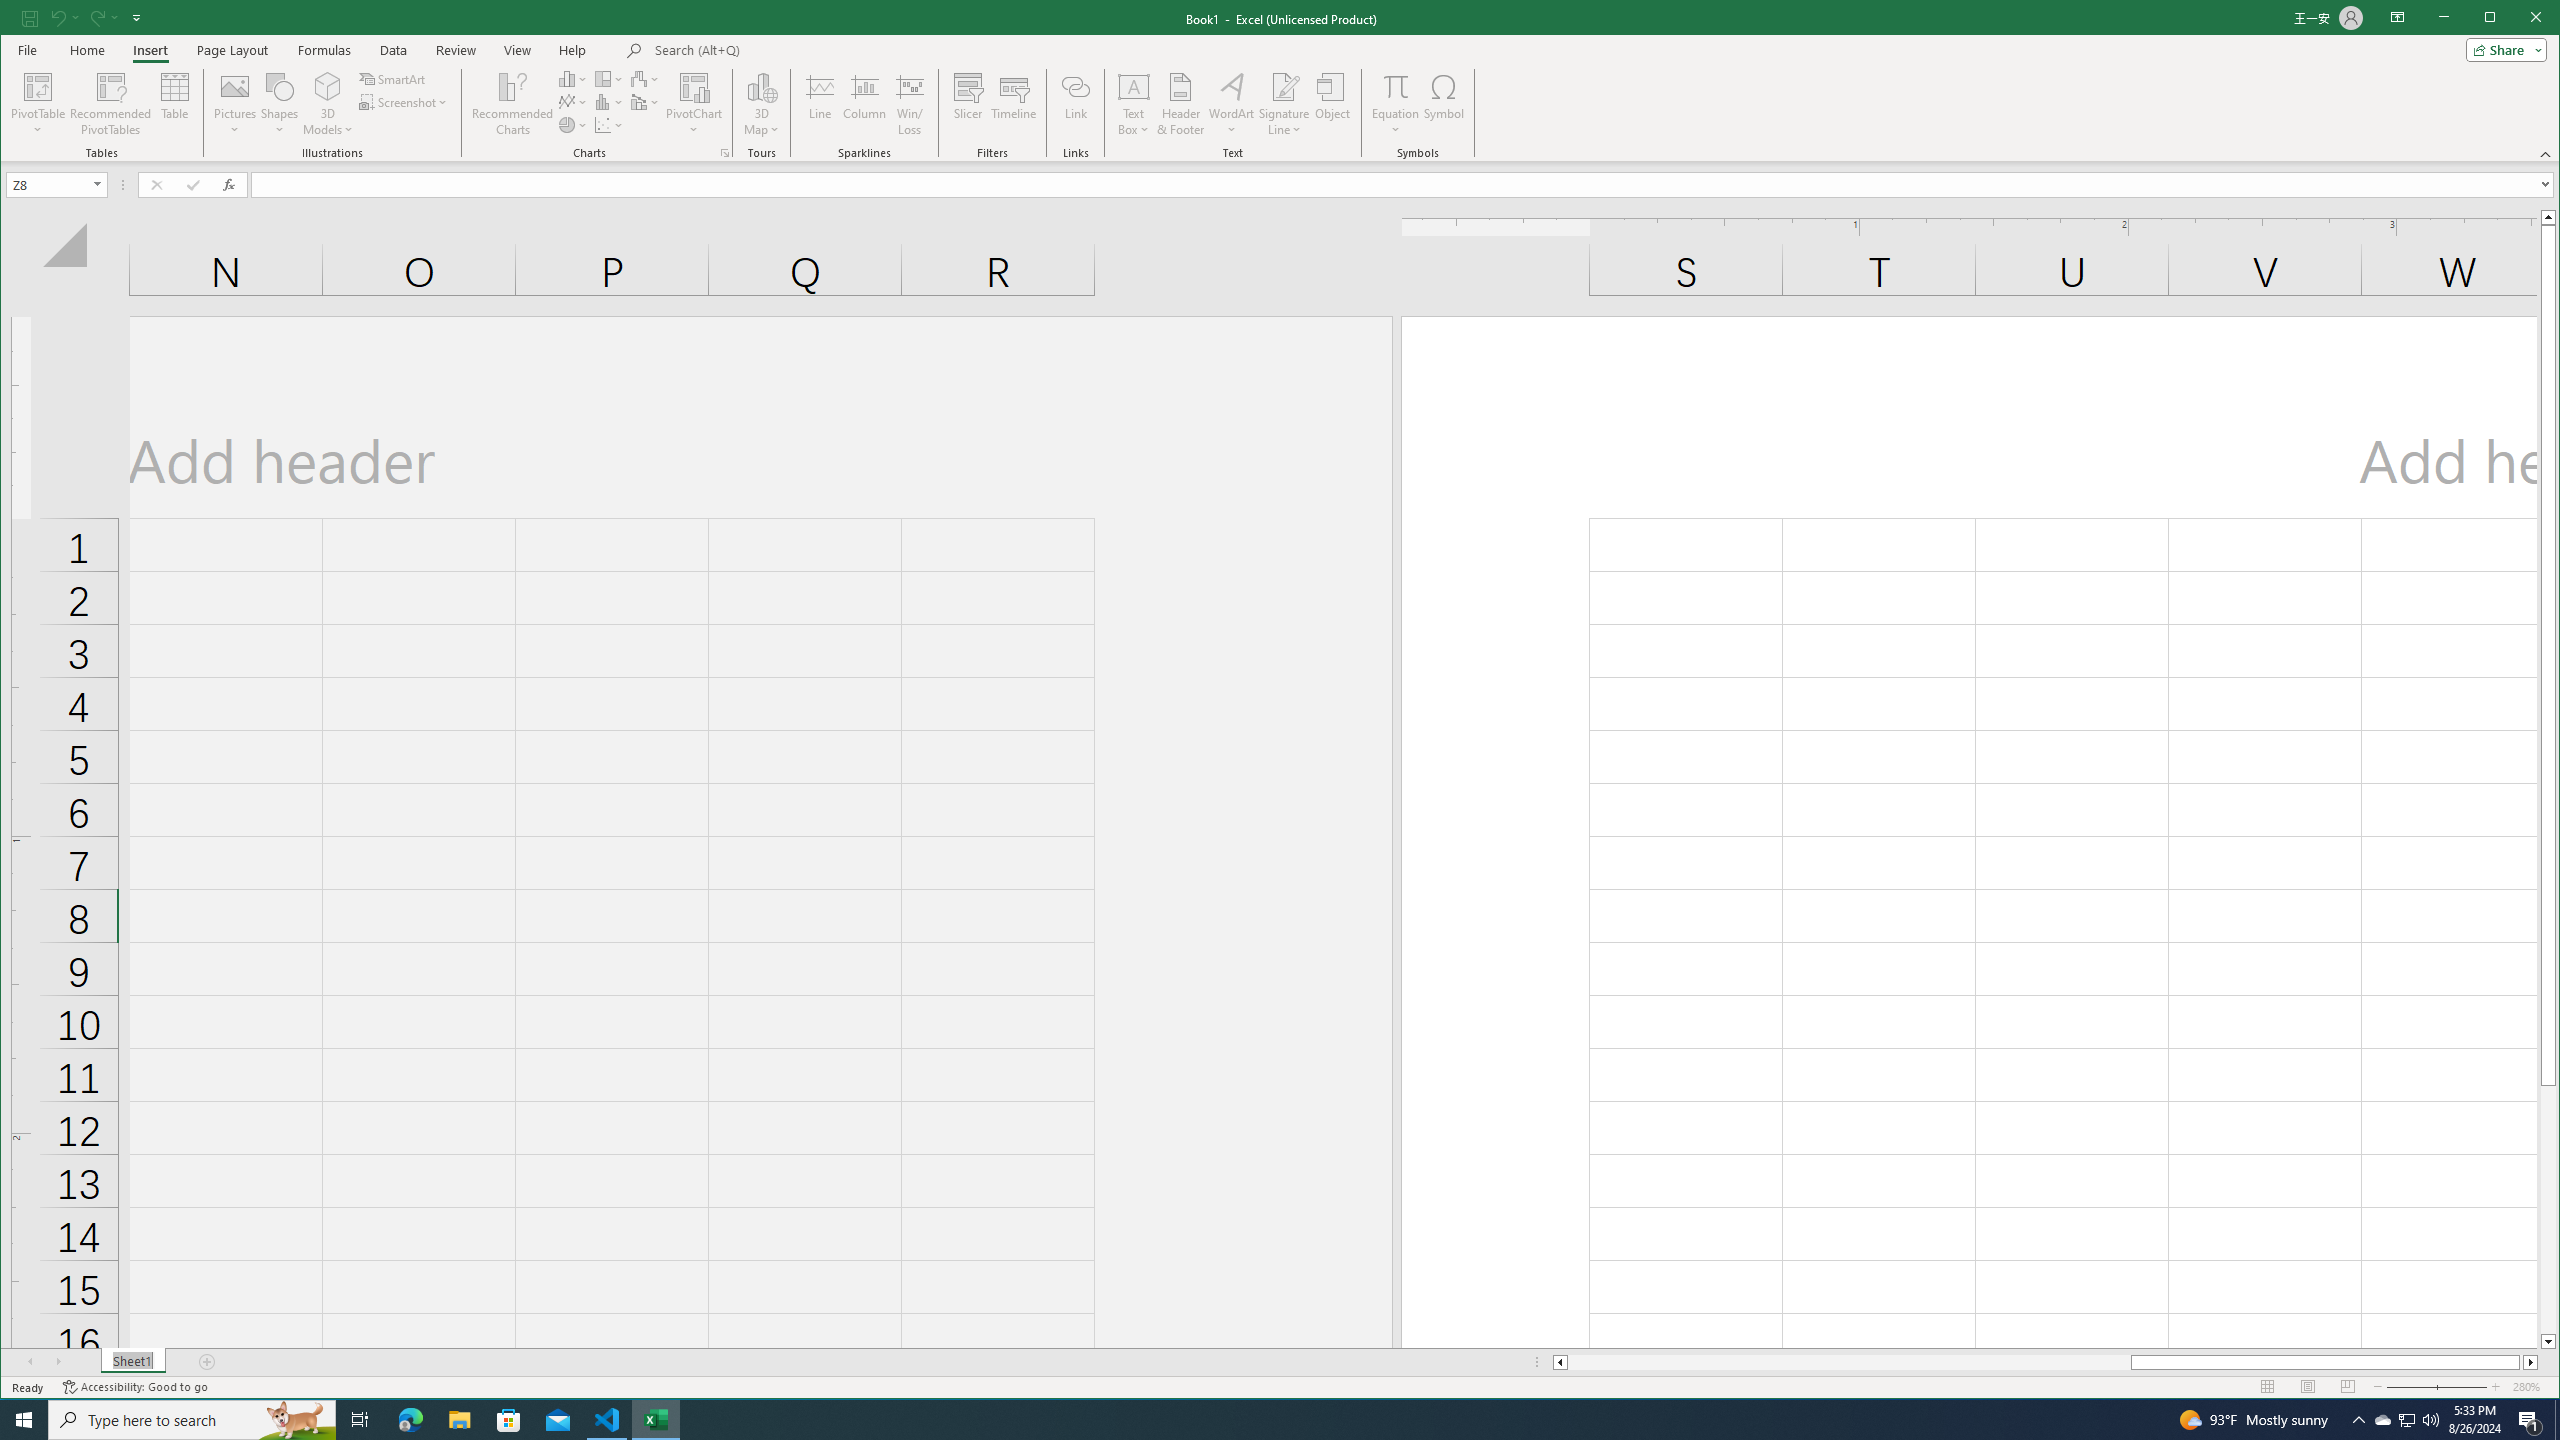 The width and height of the screenshot is (2560, 1440). Describe the element at coordinates (761, 104) in the screenshot. I see `3D Map` at that location.